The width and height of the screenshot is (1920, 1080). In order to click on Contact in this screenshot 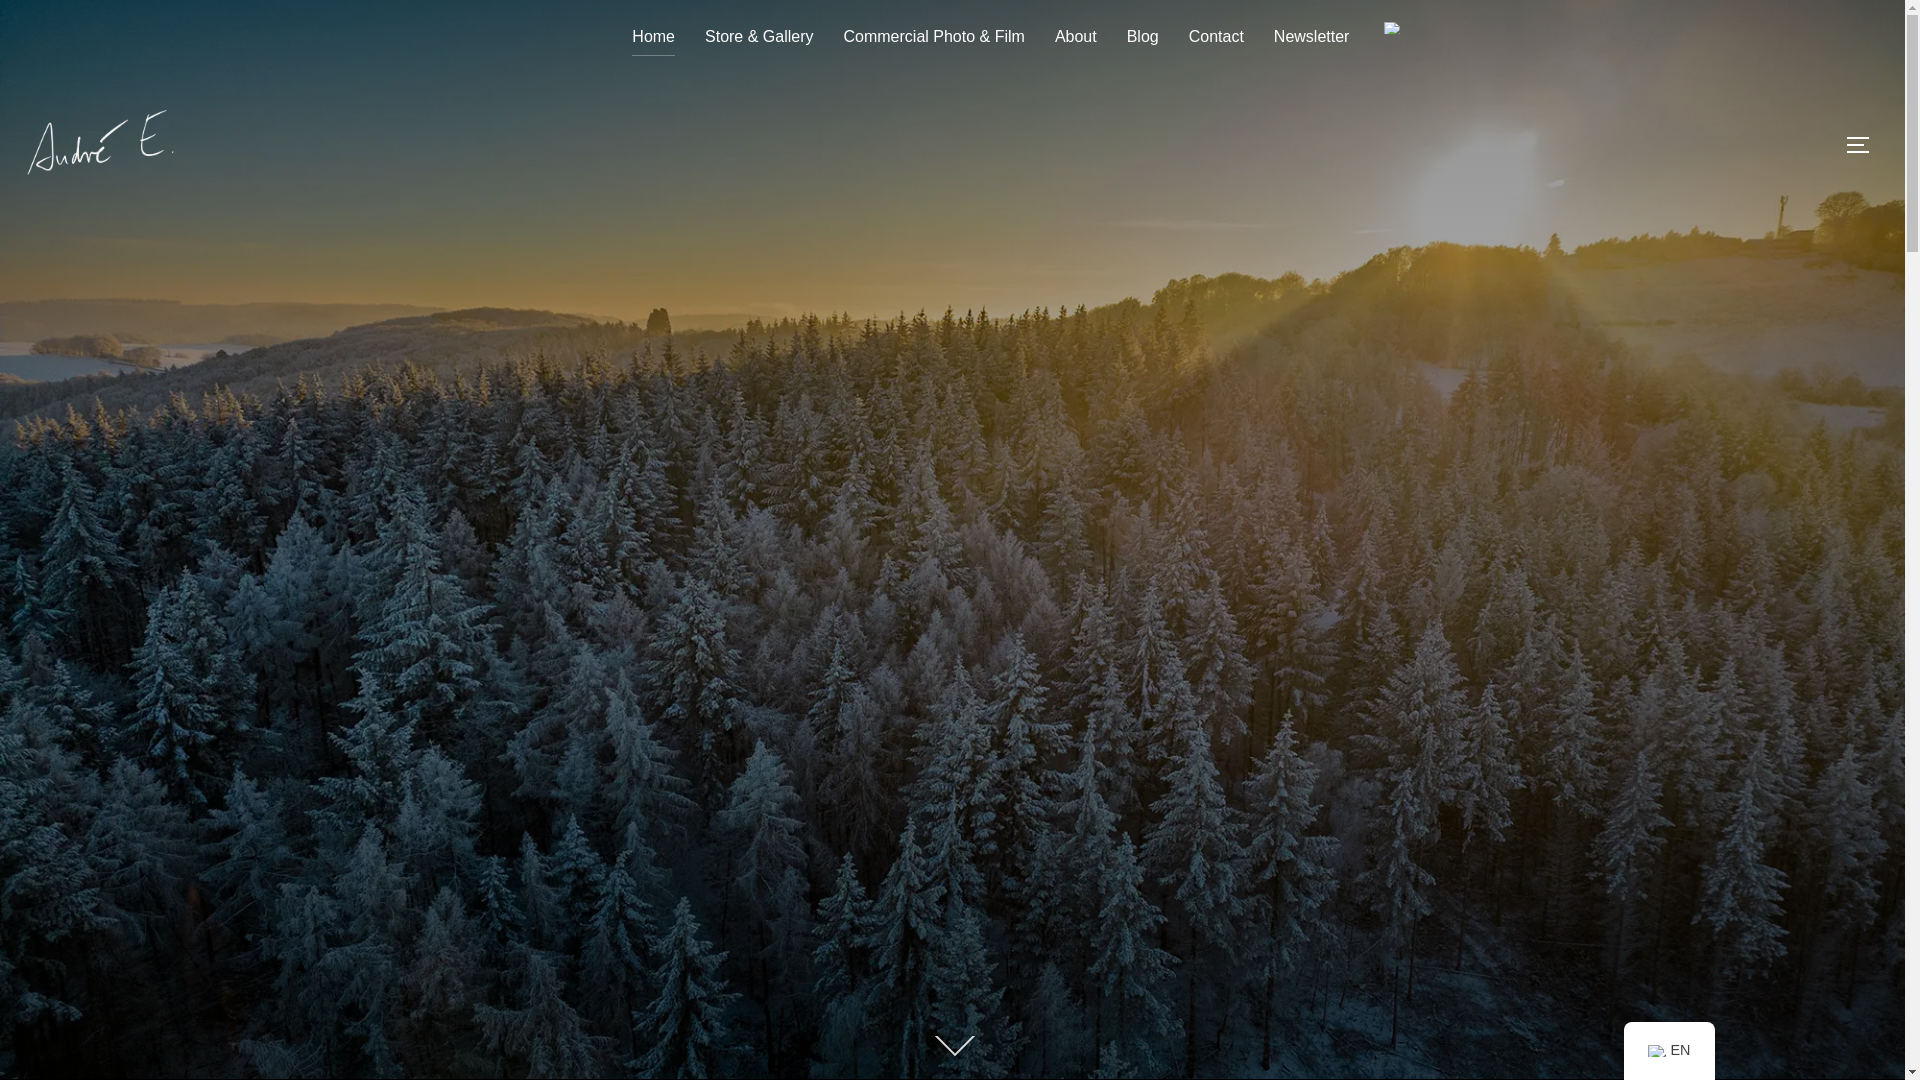, I will do `click(1216, 37)`.